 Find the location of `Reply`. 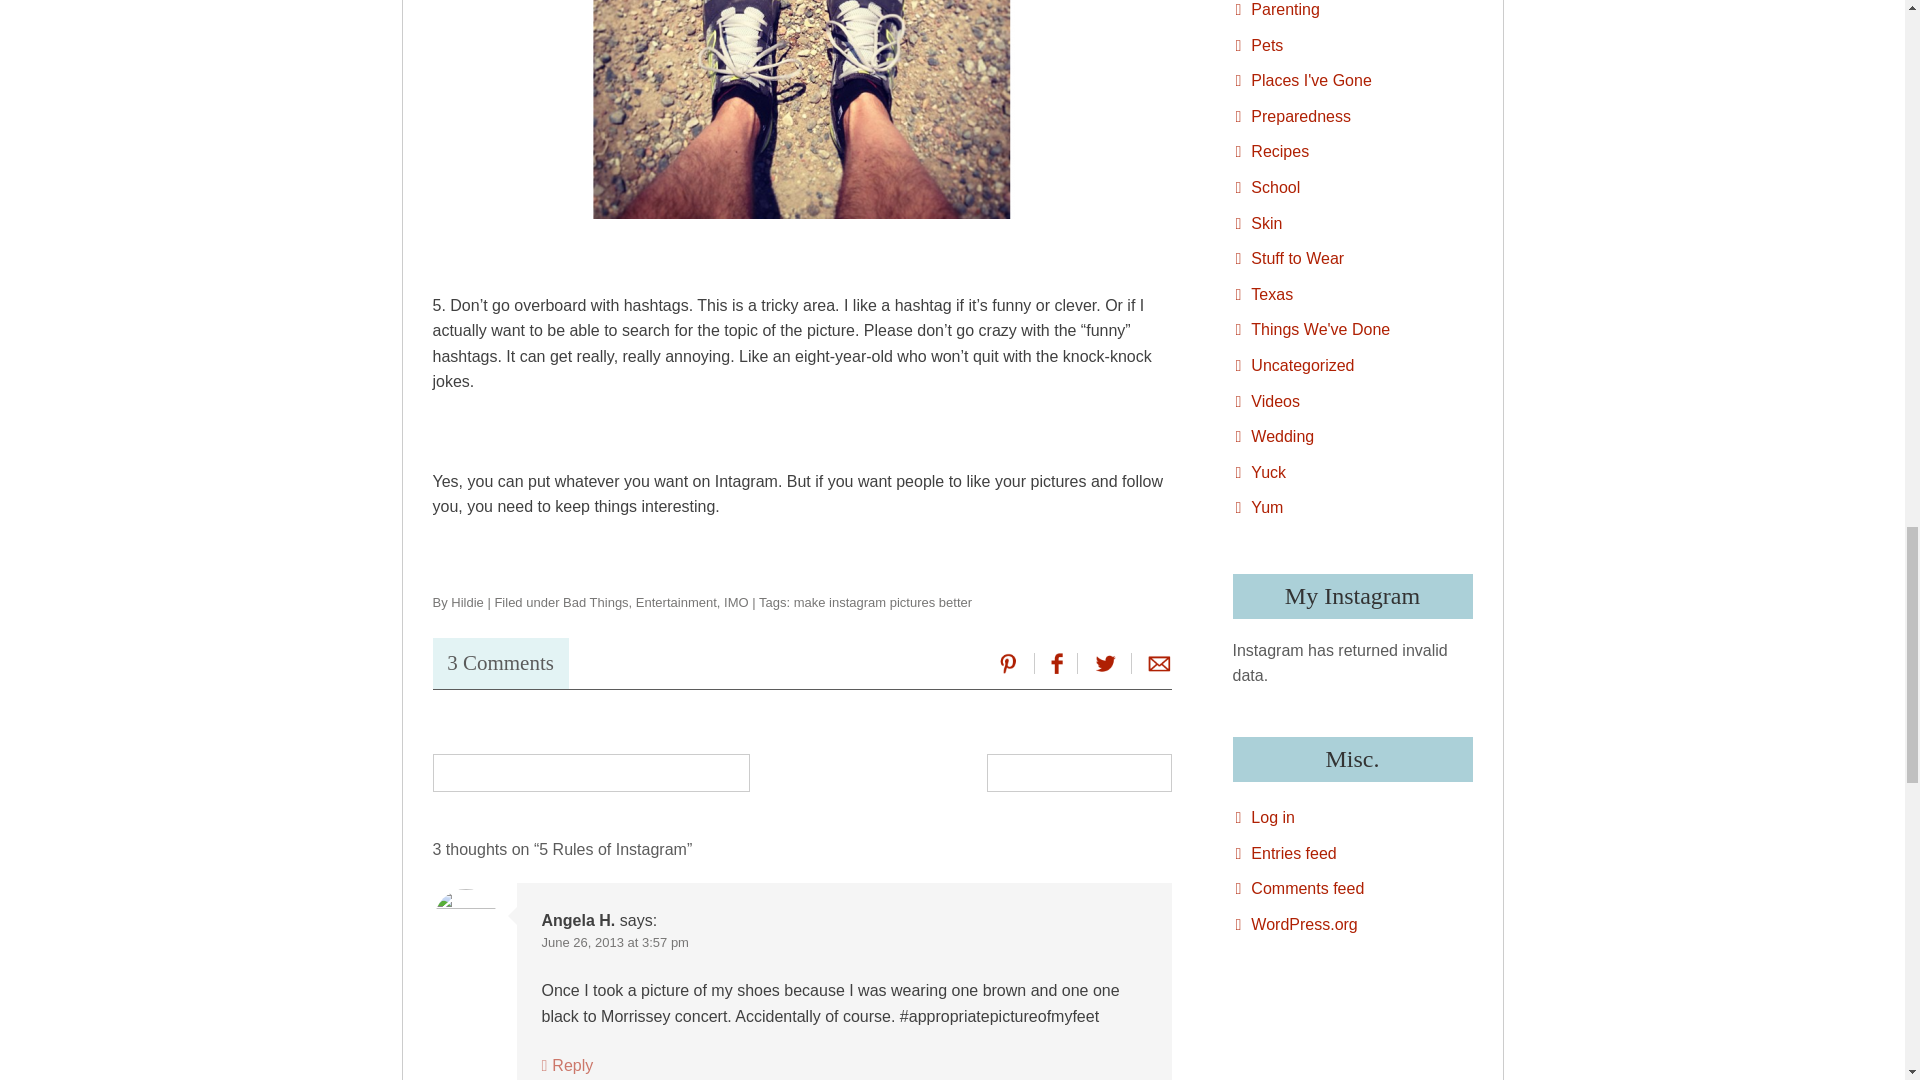

Reply is located at coordinates (567, 1065).